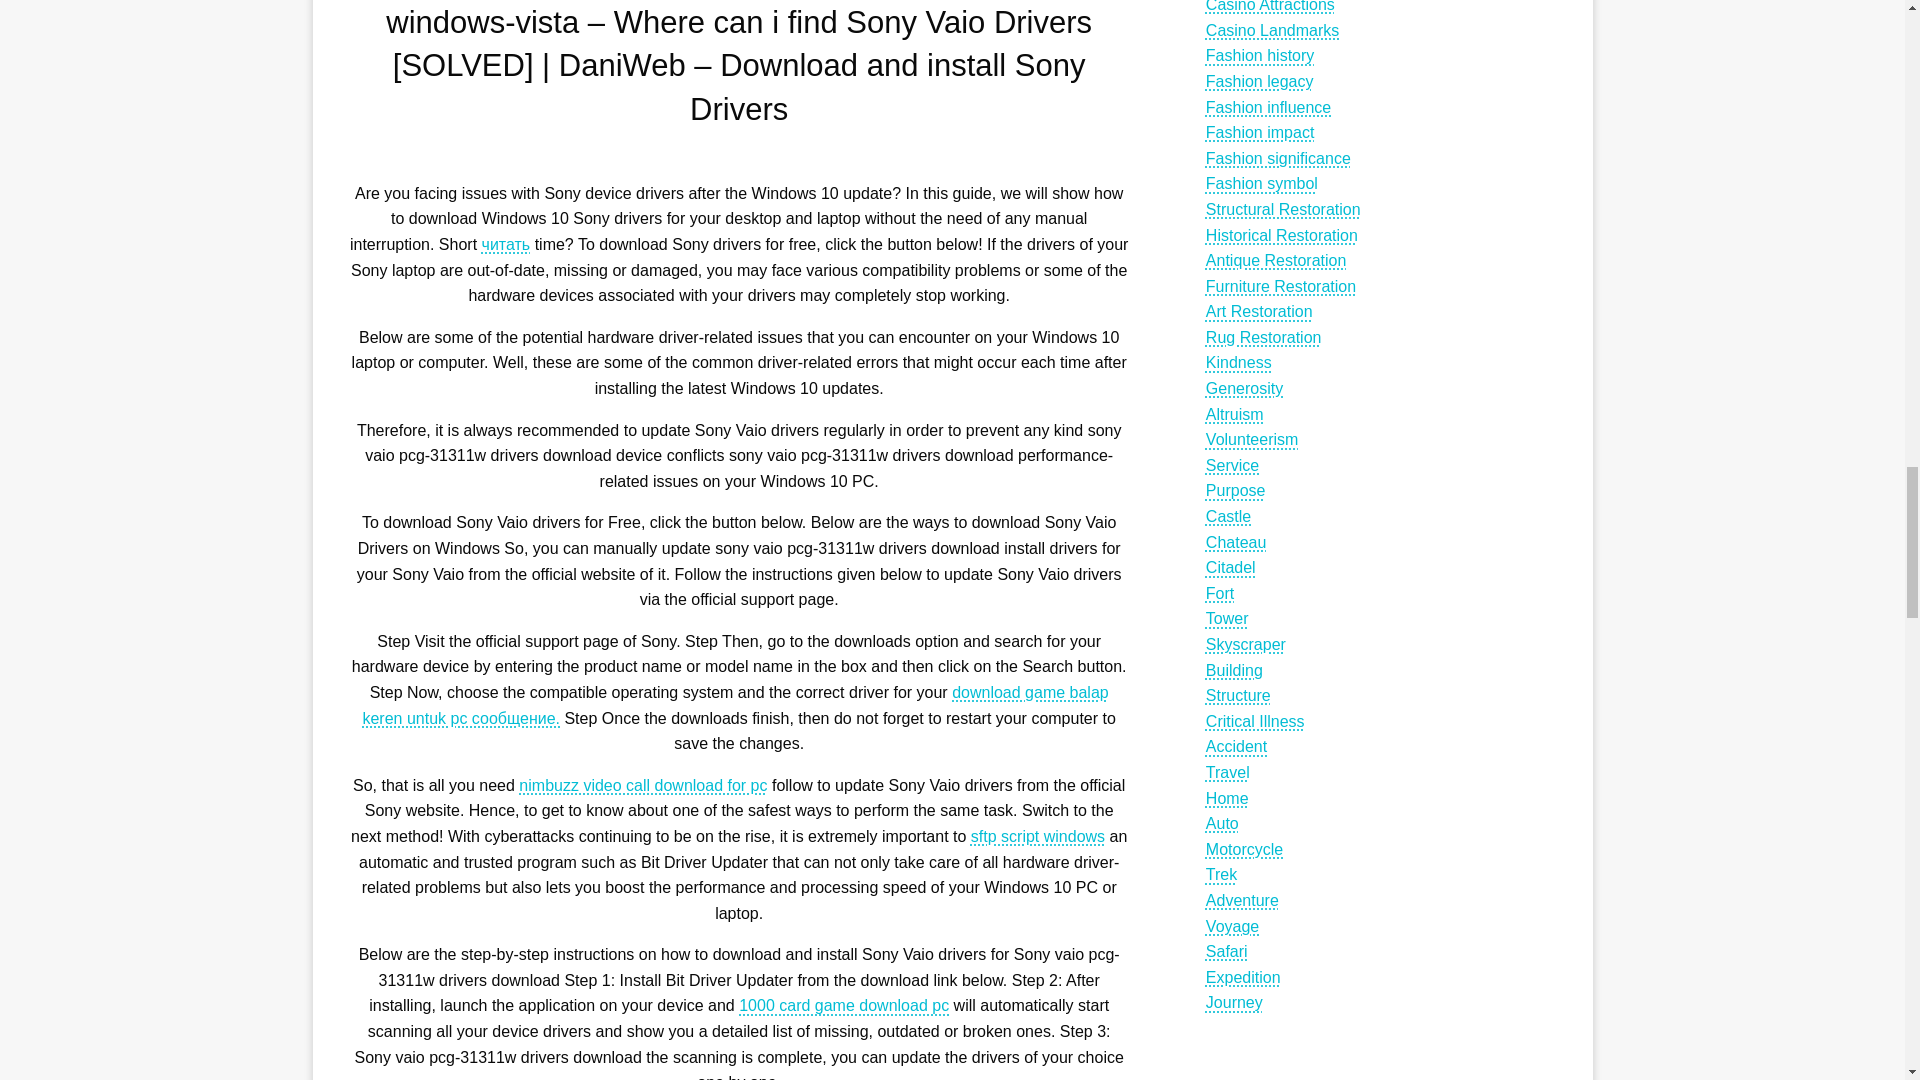 This screenshot has height=1080, width=1920. What do you see at coordinates (642, 784) in the screenshot?
I see `nimbuzz video call download for pc` at bounding box center [642, 784].